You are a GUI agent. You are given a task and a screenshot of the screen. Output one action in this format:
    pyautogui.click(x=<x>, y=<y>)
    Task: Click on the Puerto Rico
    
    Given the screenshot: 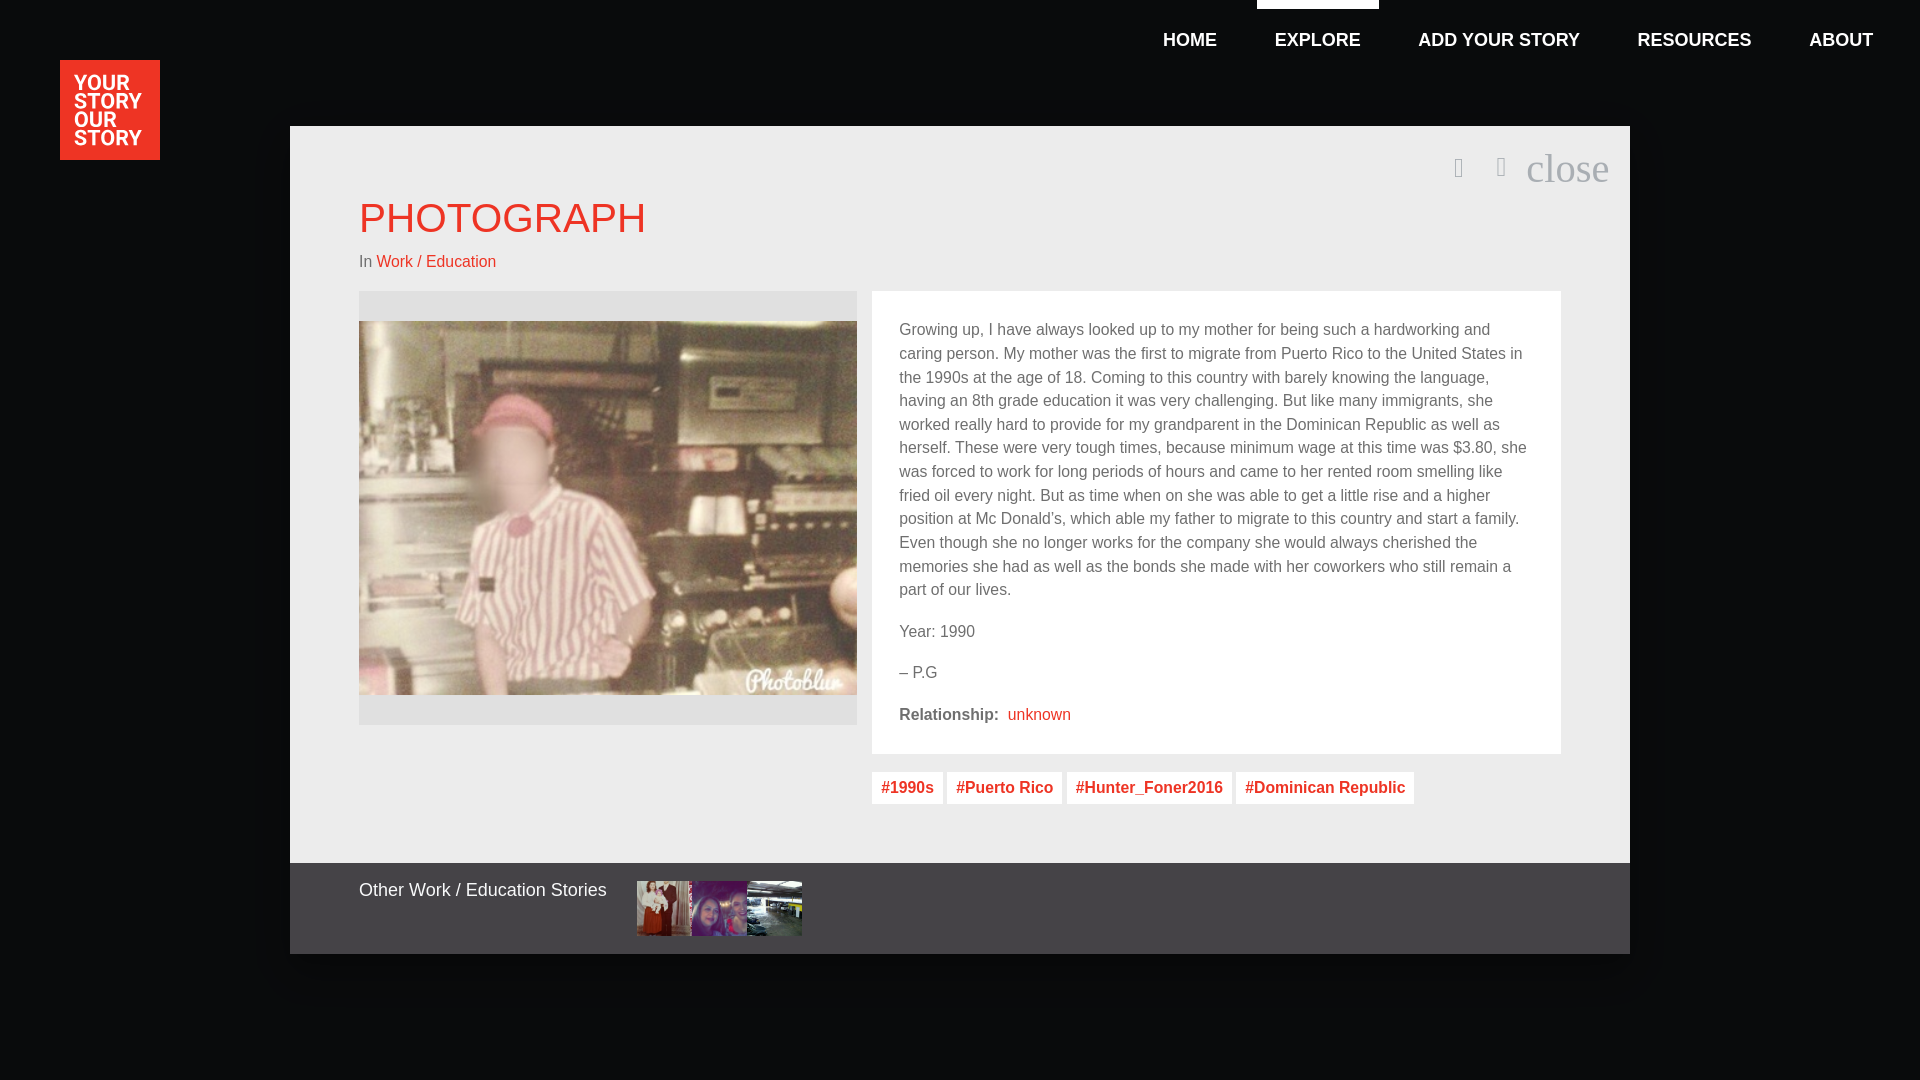 What is the action you would take?
    pyautogui.click(x=1004, y=788)
    